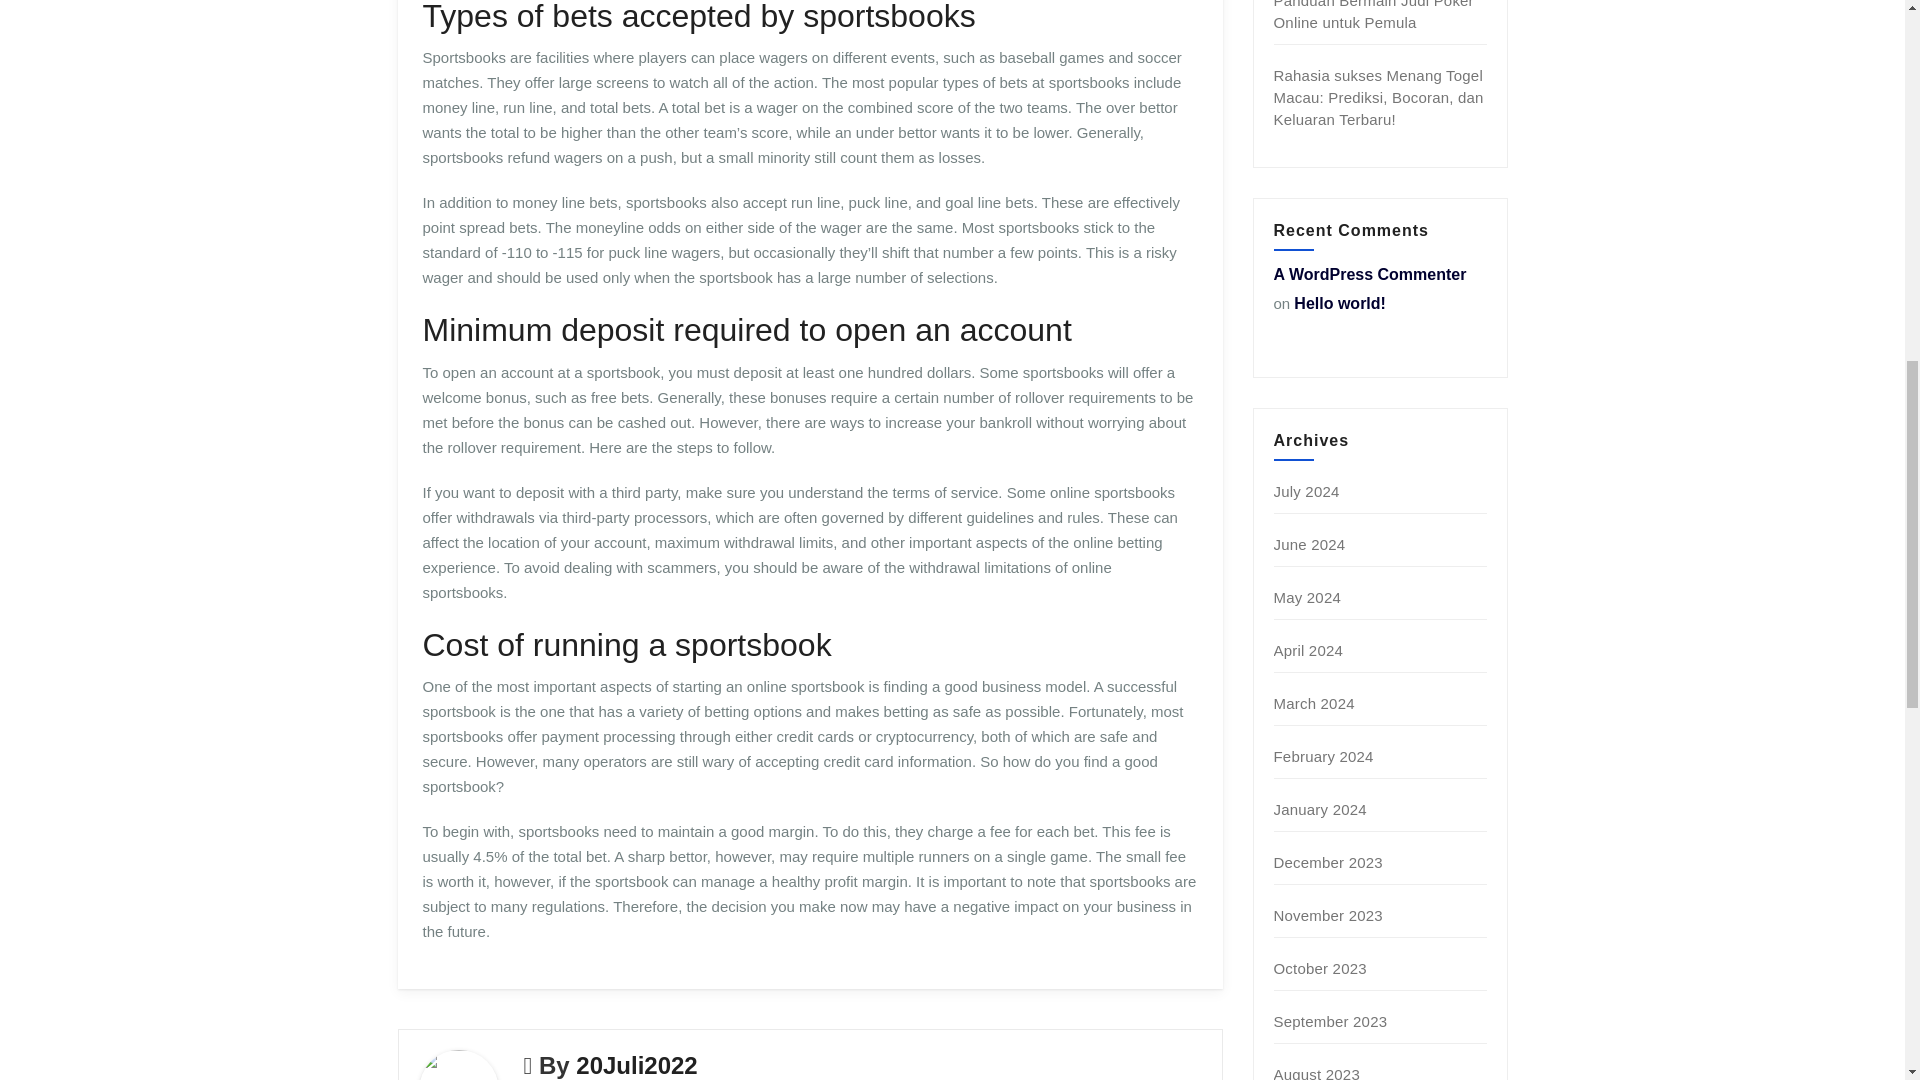  Describe the element at coordinates (636, 1064) in the screenshot. I see `20Juli2022` at that location.